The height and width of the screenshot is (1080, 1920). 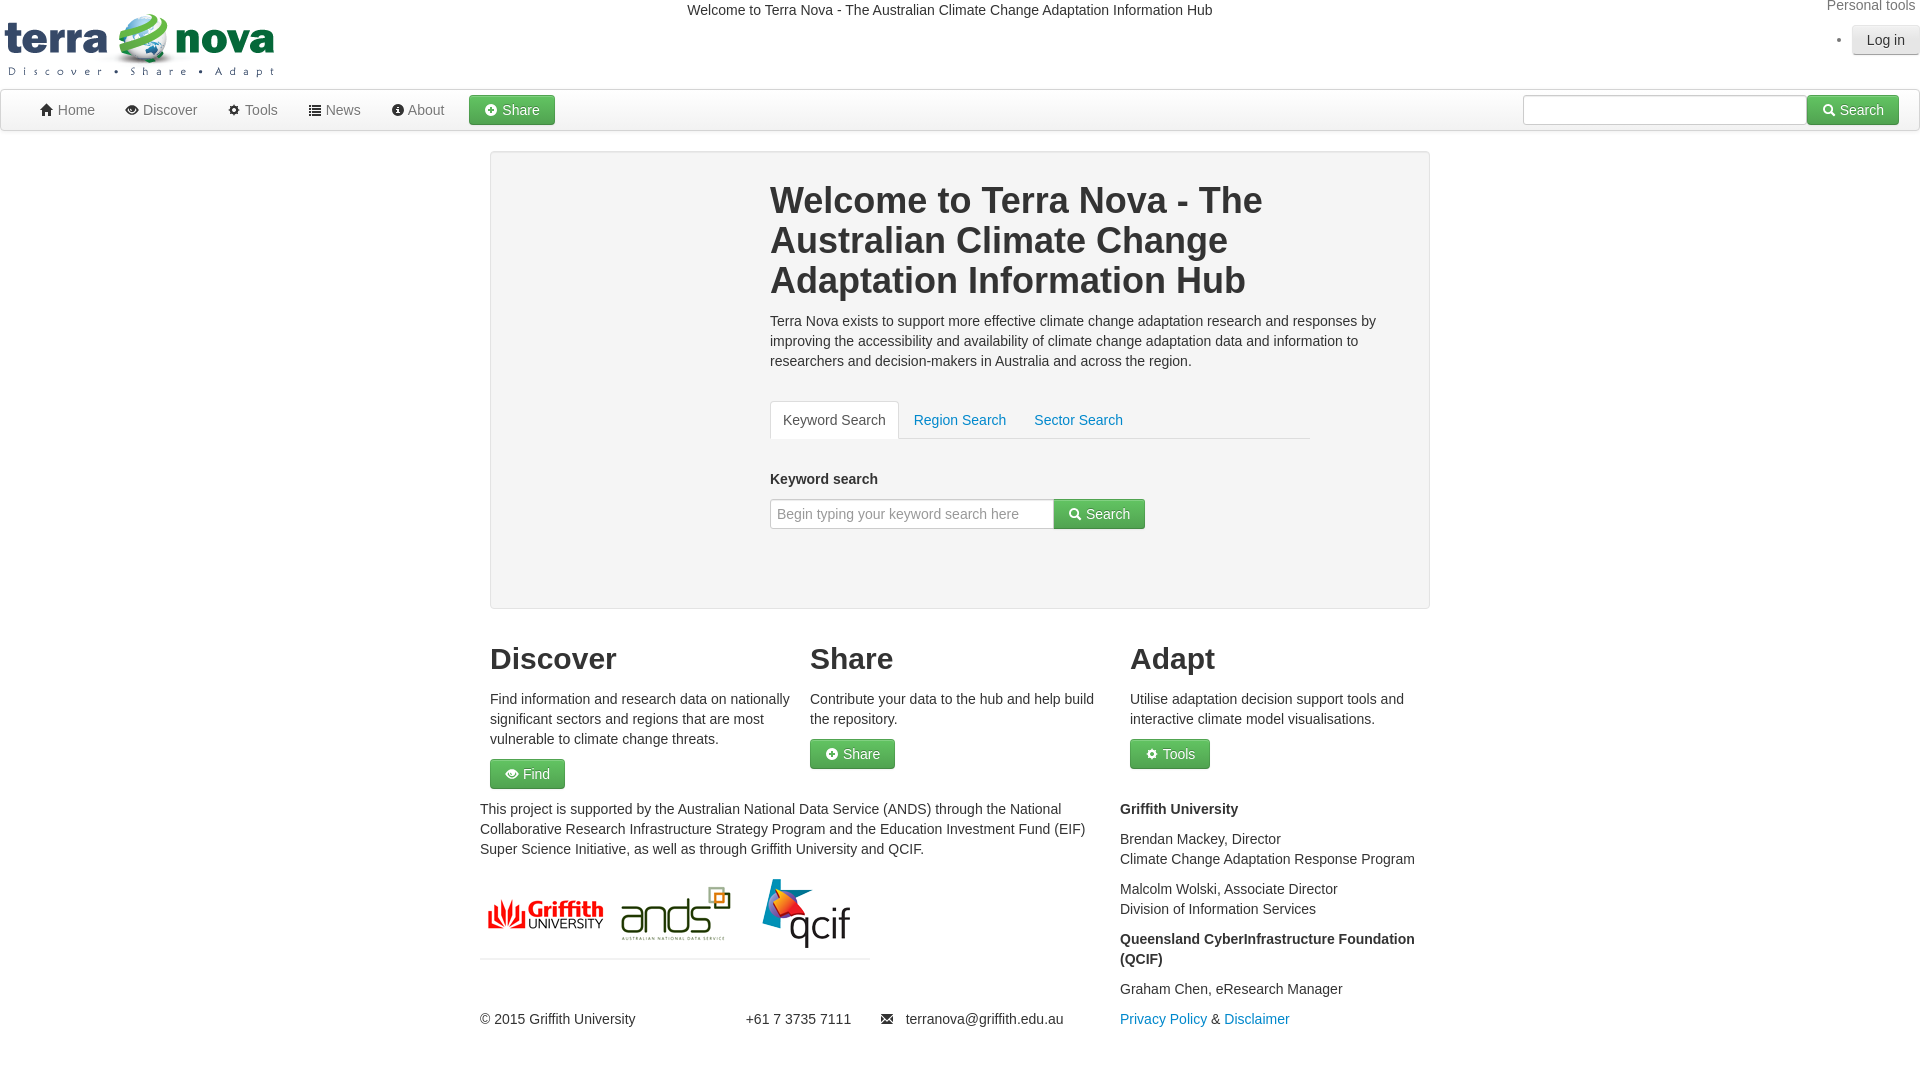 What do you see at coordinates (1164, 1019) in the screenshot?
I see `Privacy Policy` at bounding box center [1164, 1019].